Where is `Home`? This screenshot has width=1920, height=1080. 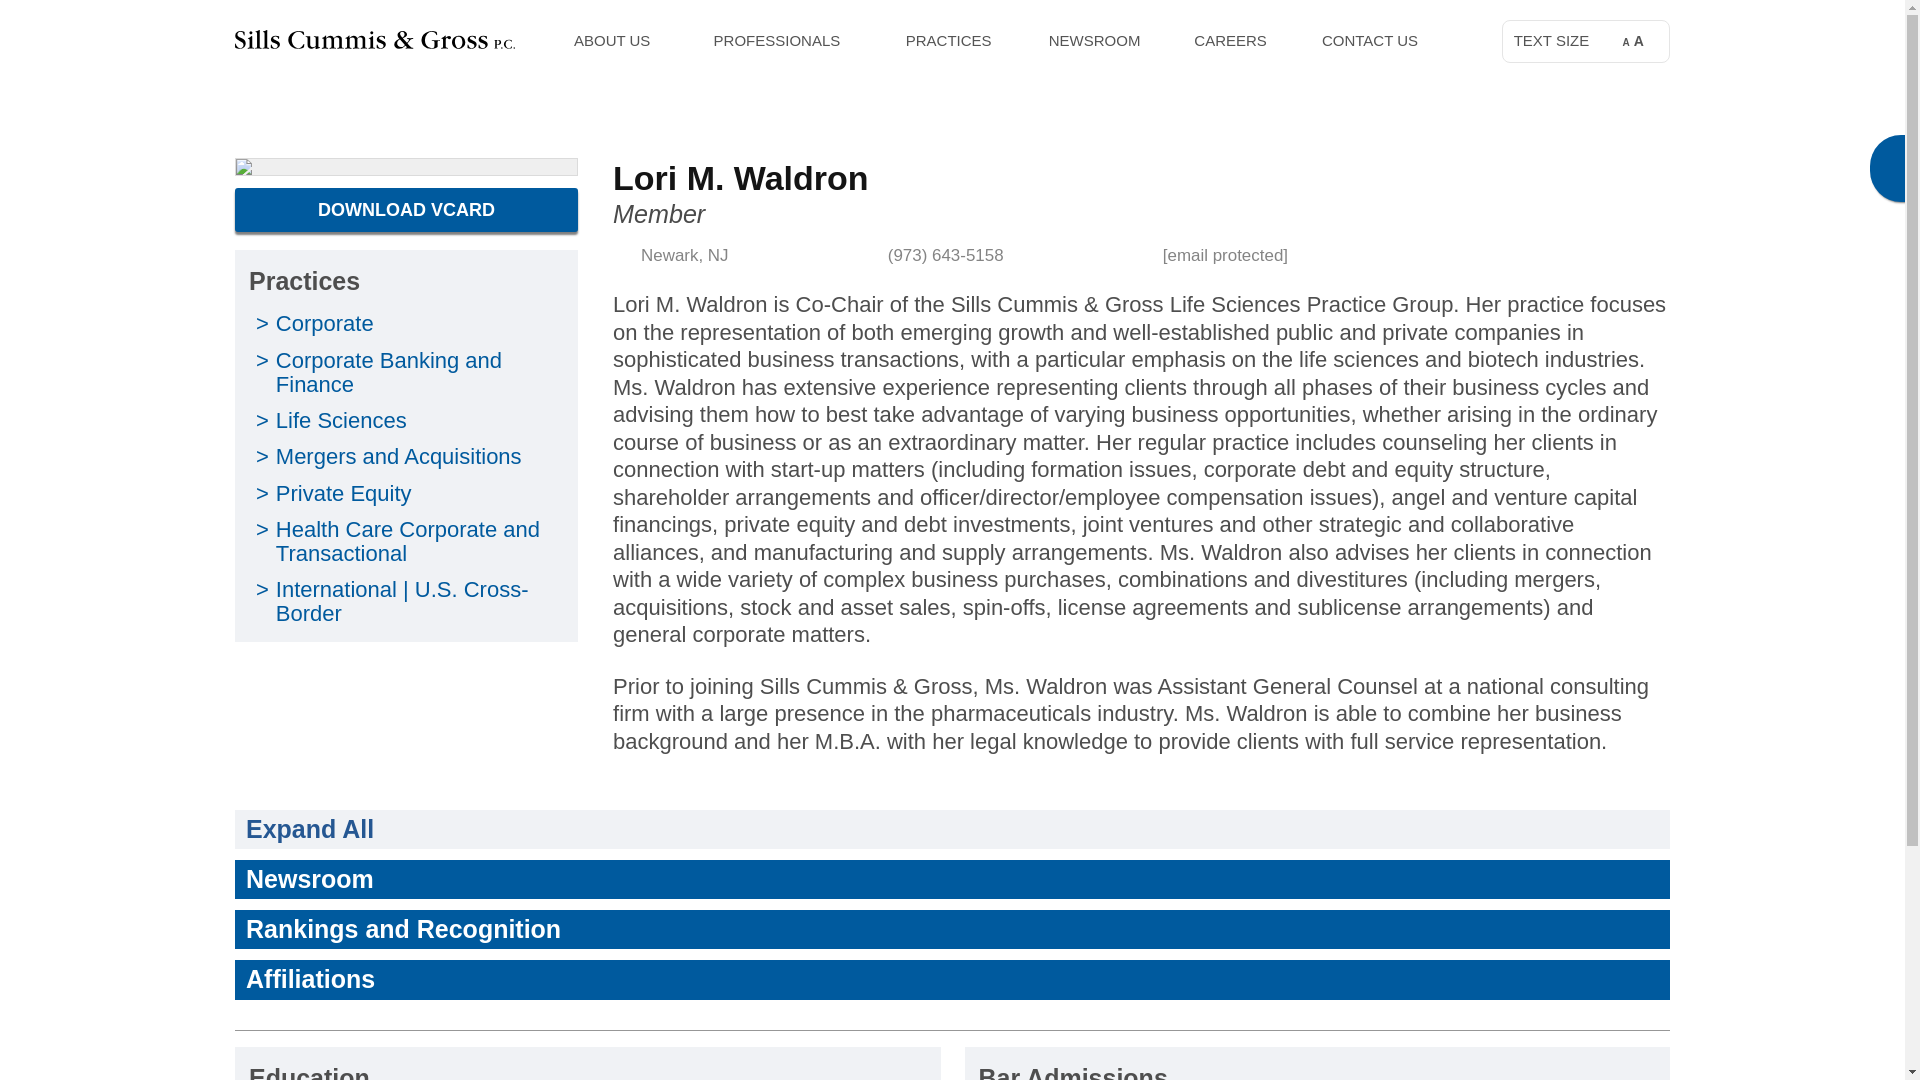
Home is located at coordinates (254, 106).